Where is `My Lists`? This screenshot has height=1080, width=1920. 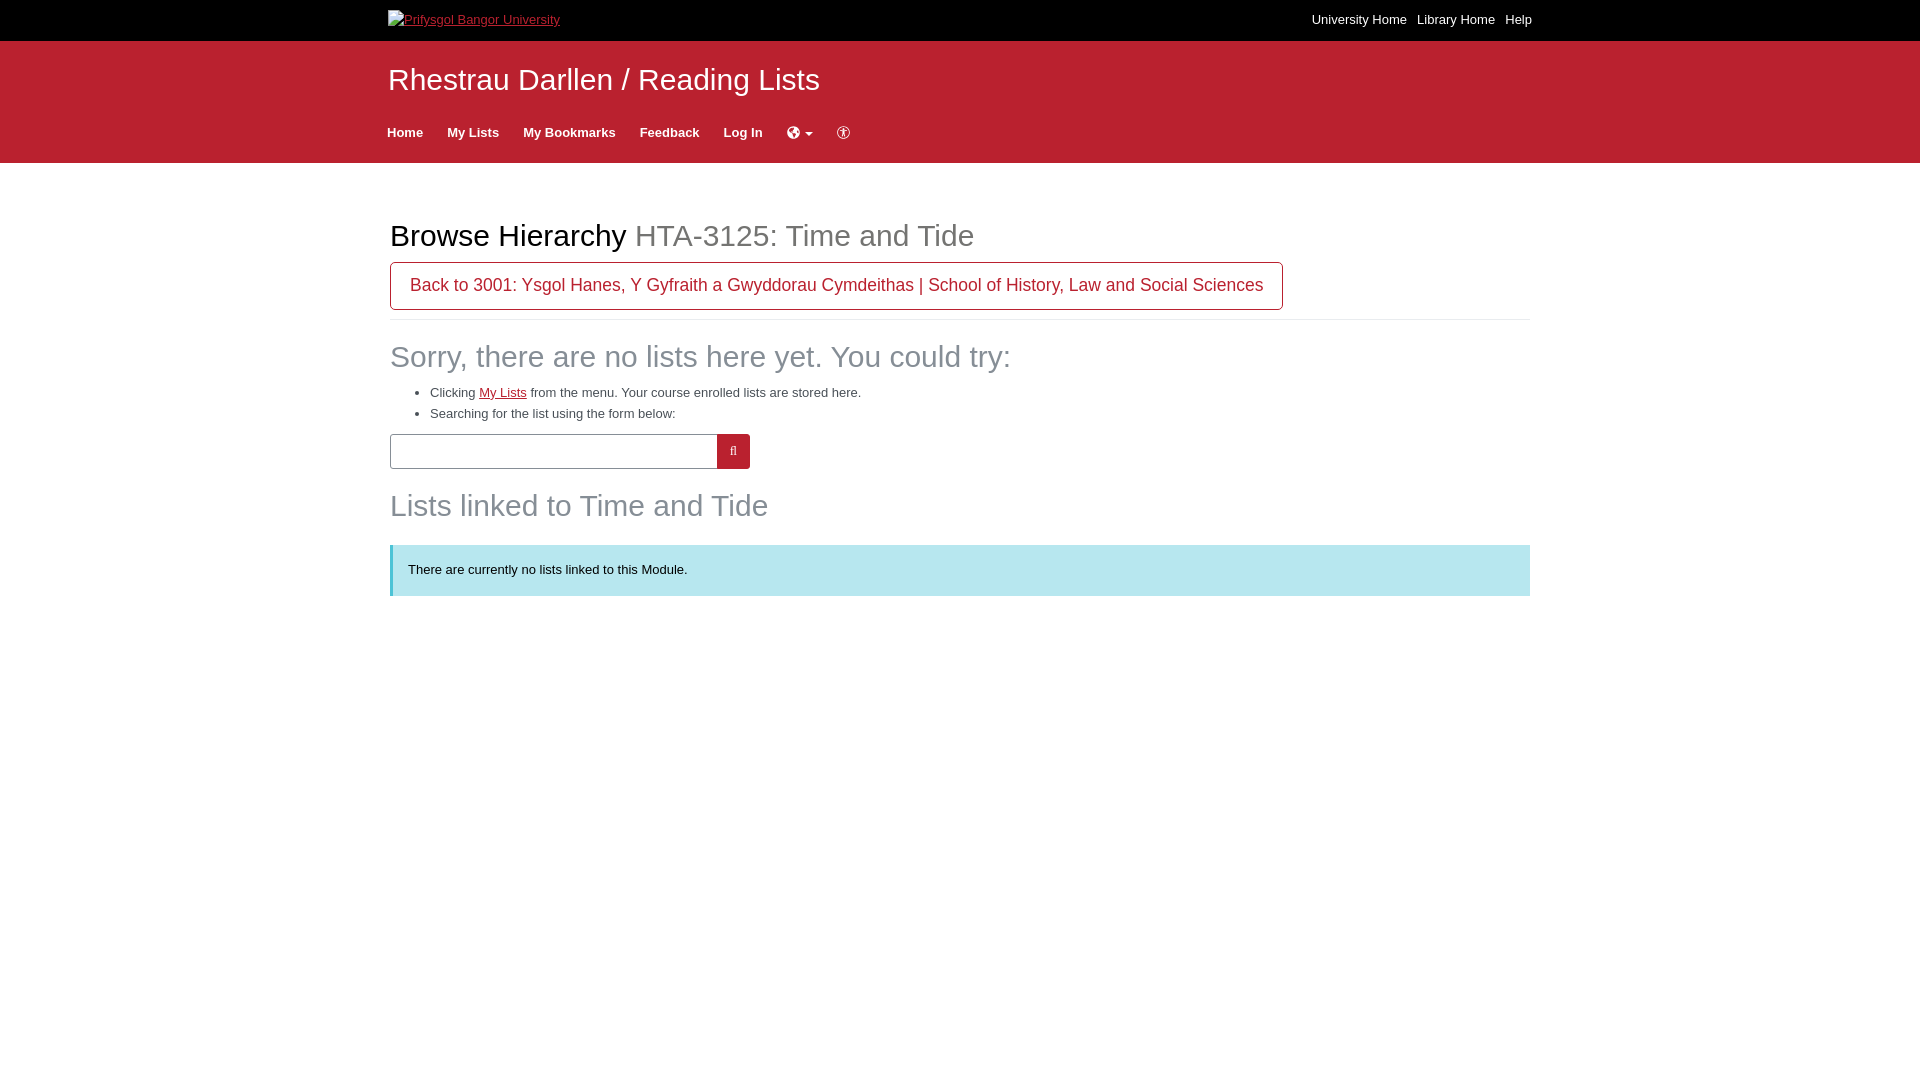
My Lists is located at coordinates (472, 132).